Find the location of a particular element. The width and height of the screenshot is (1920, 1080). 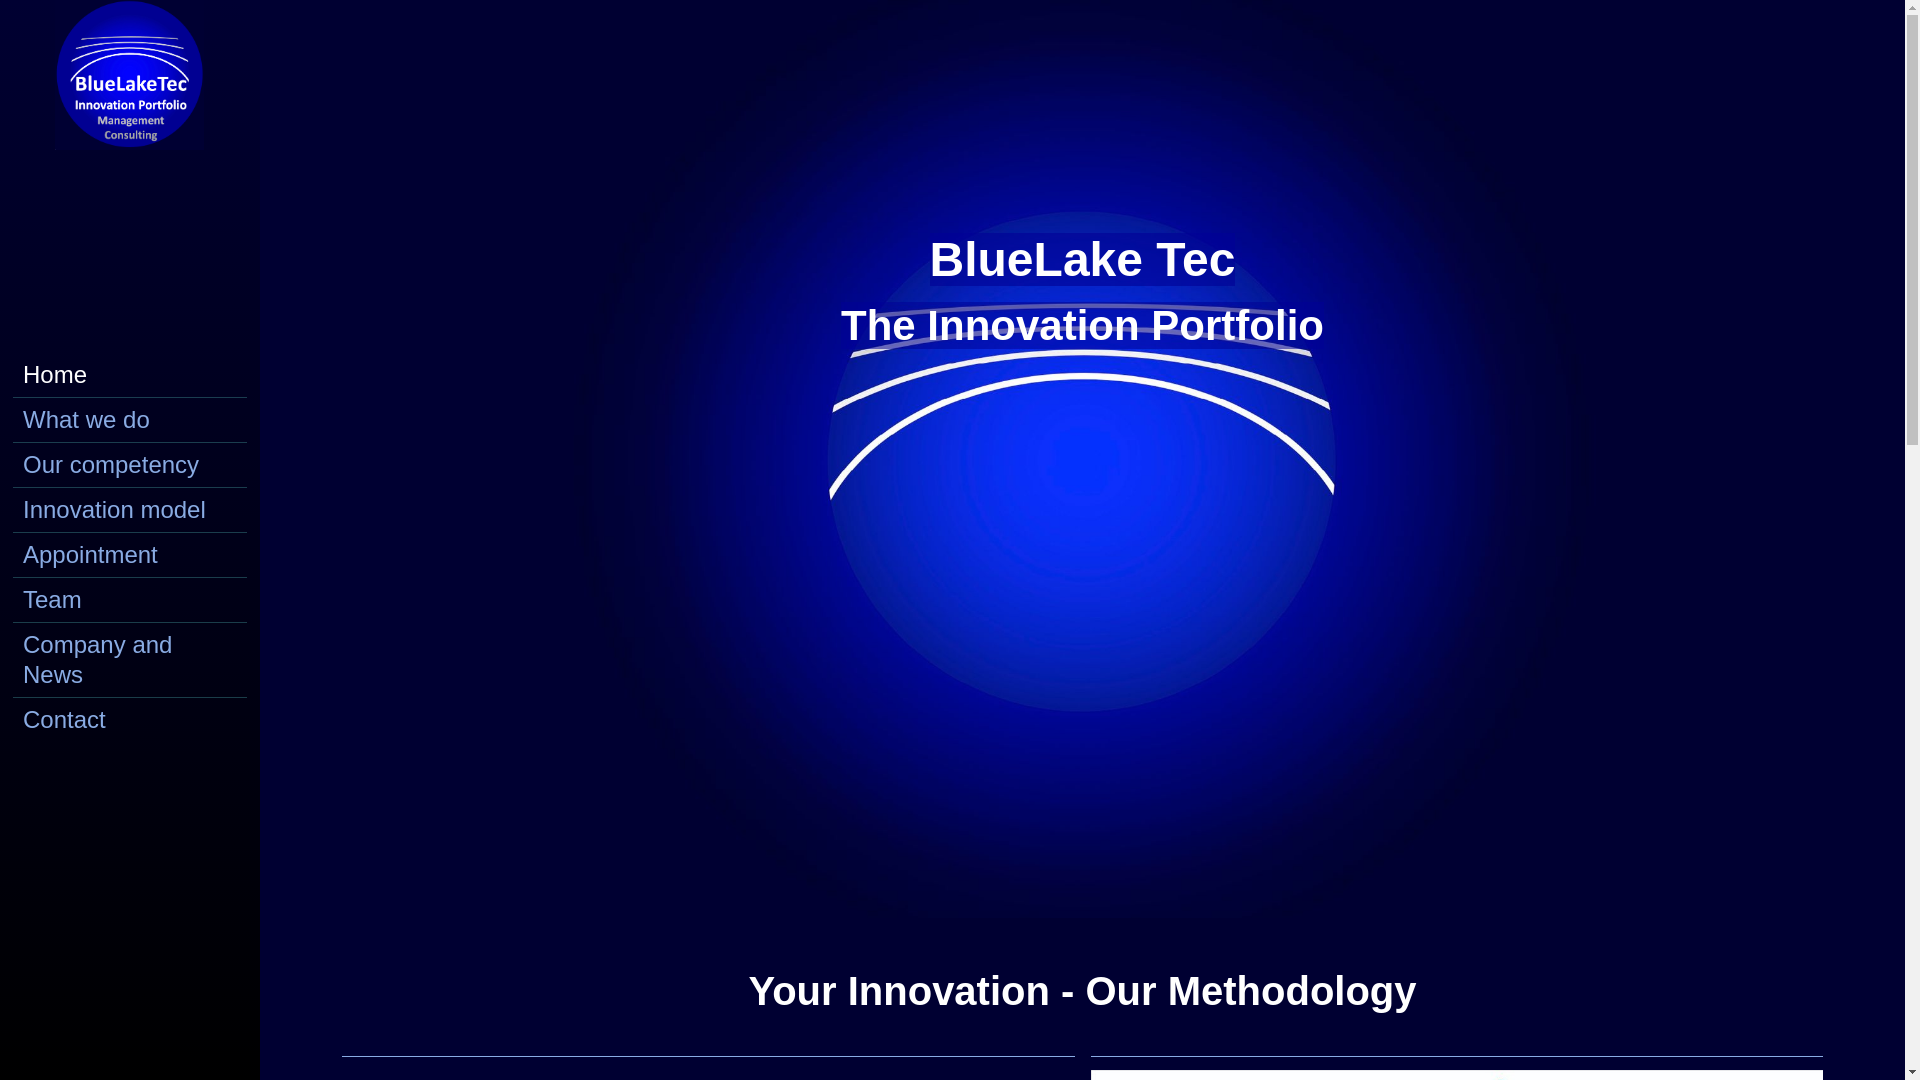

Team is located at coordinates (130, 600).